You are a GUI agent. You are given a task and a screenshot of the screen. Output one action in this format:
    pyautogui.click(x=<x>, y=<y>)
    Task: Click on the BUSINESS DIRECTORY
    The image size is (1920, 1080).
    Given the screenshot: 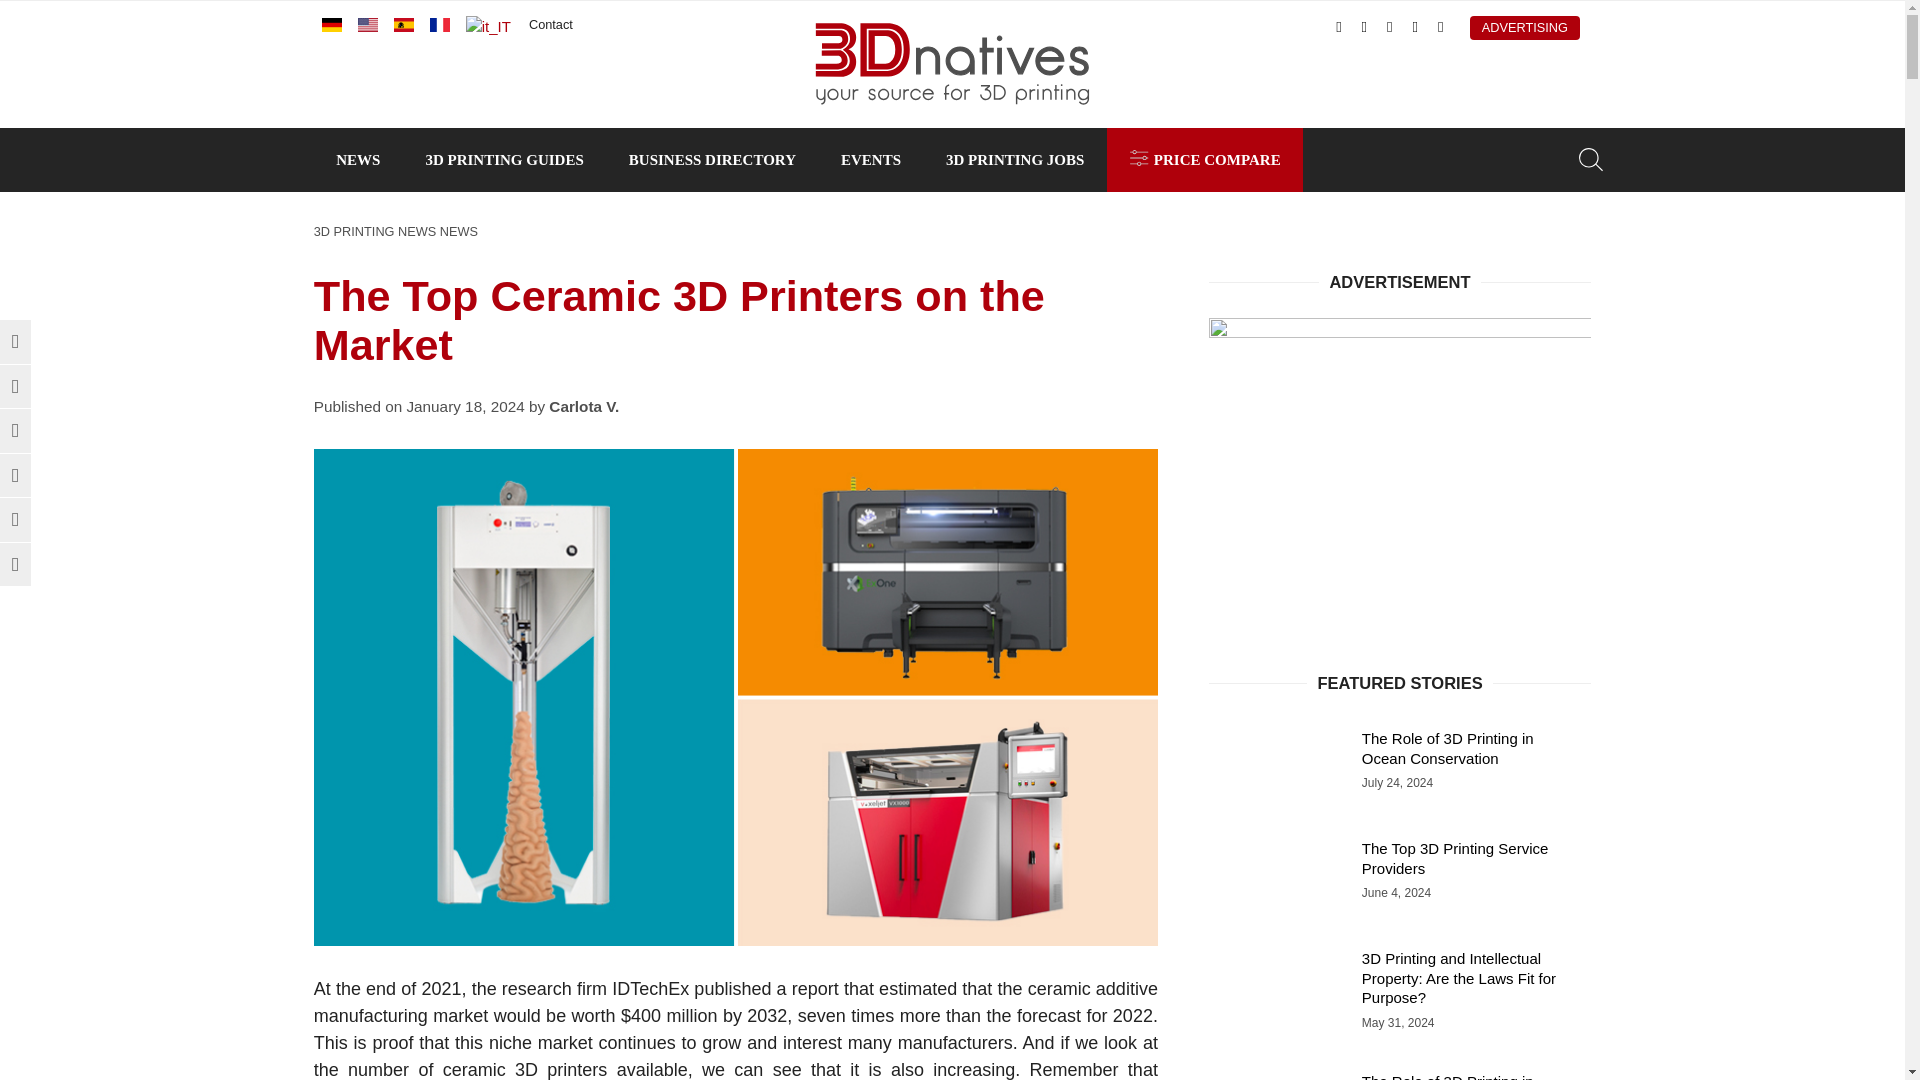 What is the action you would take?
    pyautogui.click(x=712, y=160)
    